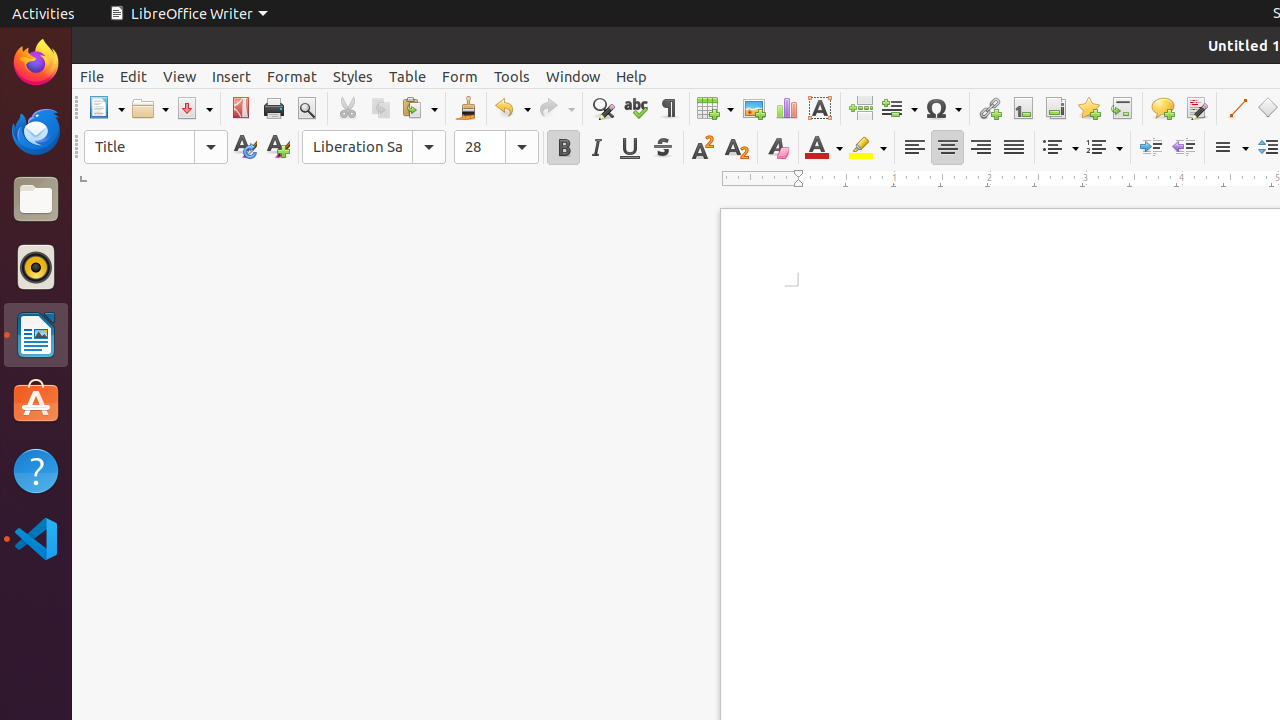  What do you see at coordinates (292, 76) in the screenshot?
I see `Format` at bounding box center [292, 76].